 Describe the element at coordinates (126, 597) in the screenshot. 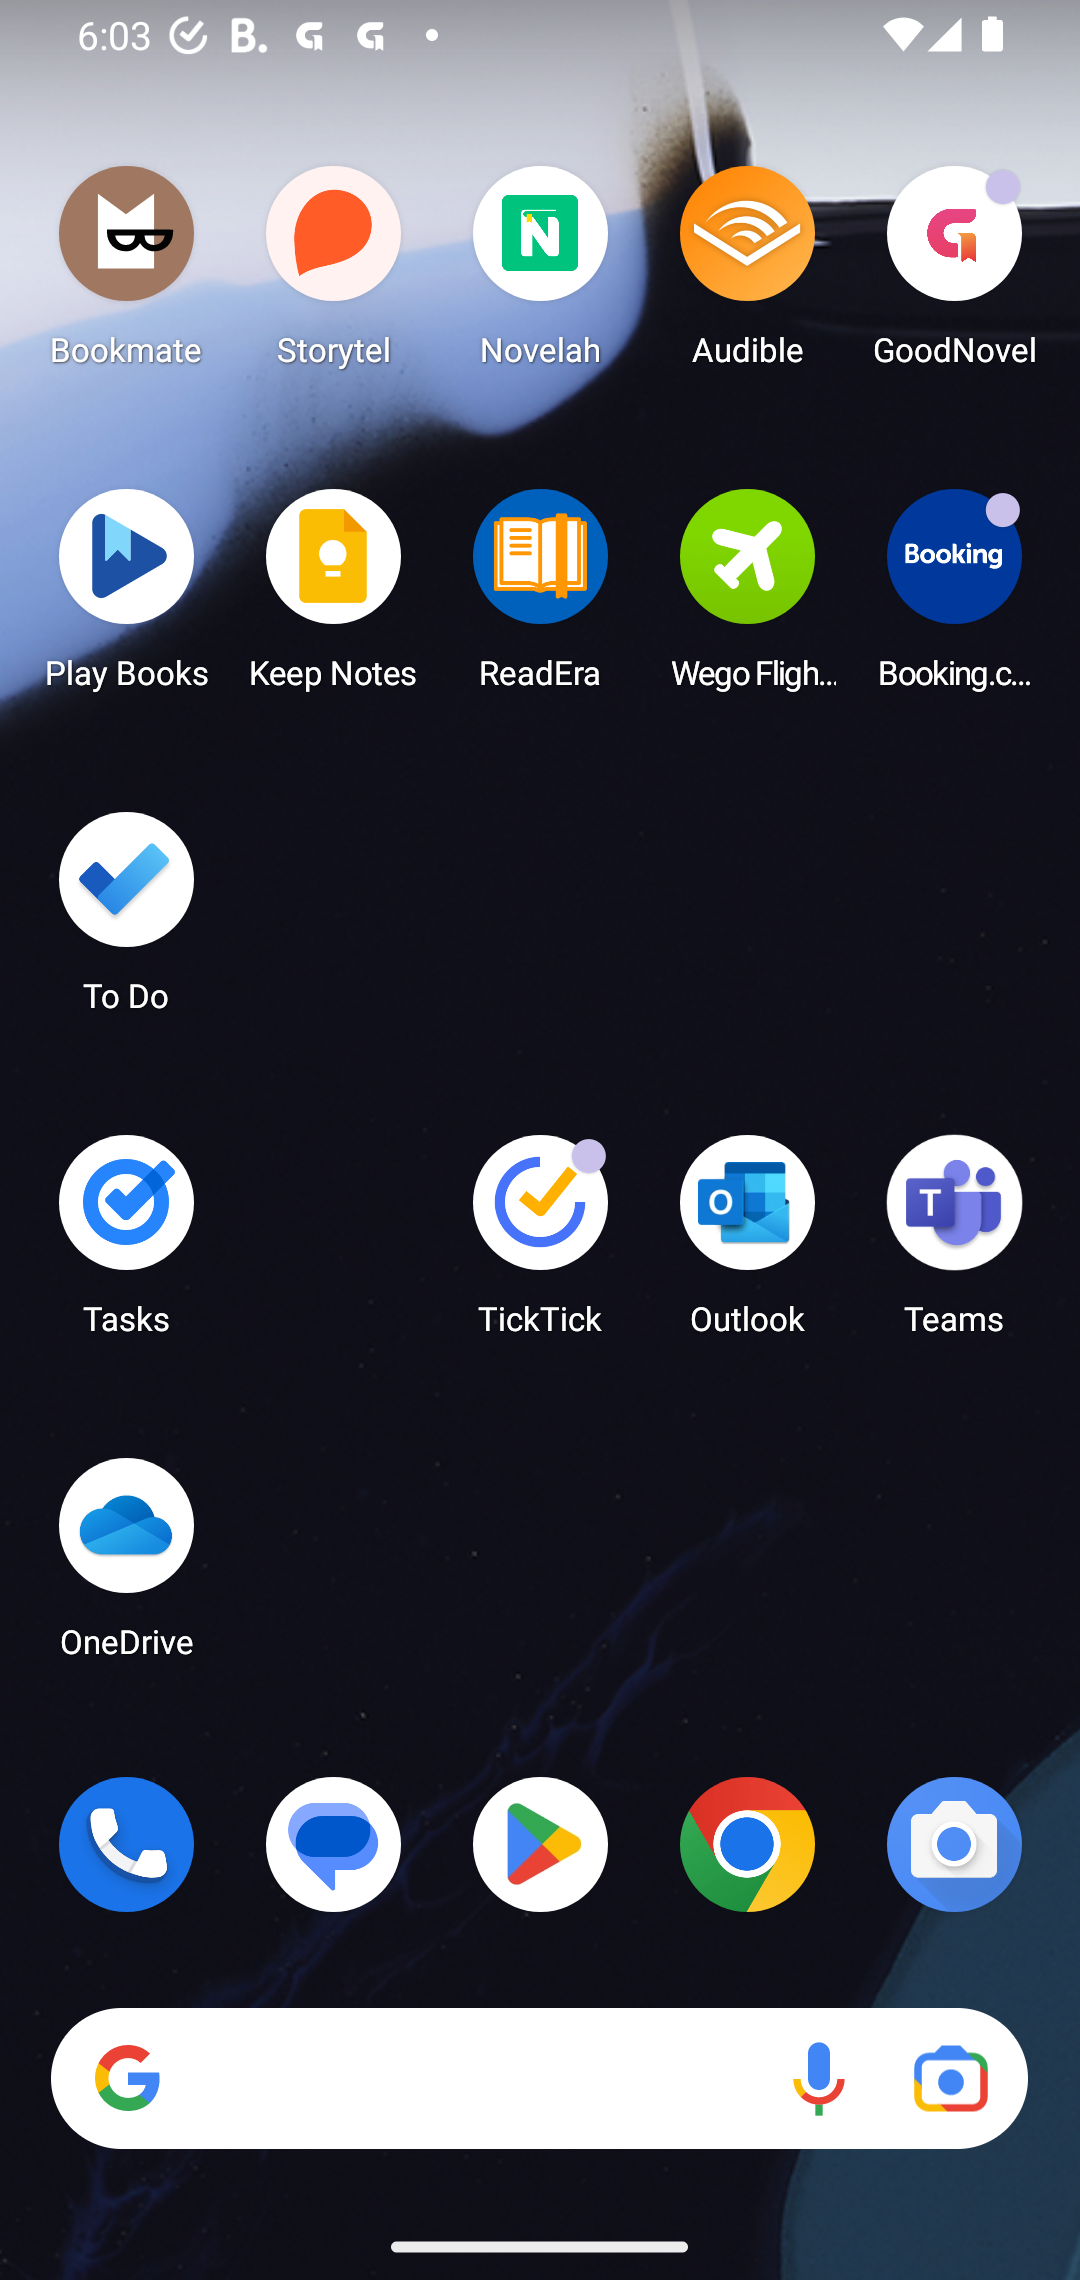

I see `Play Books` at that location.